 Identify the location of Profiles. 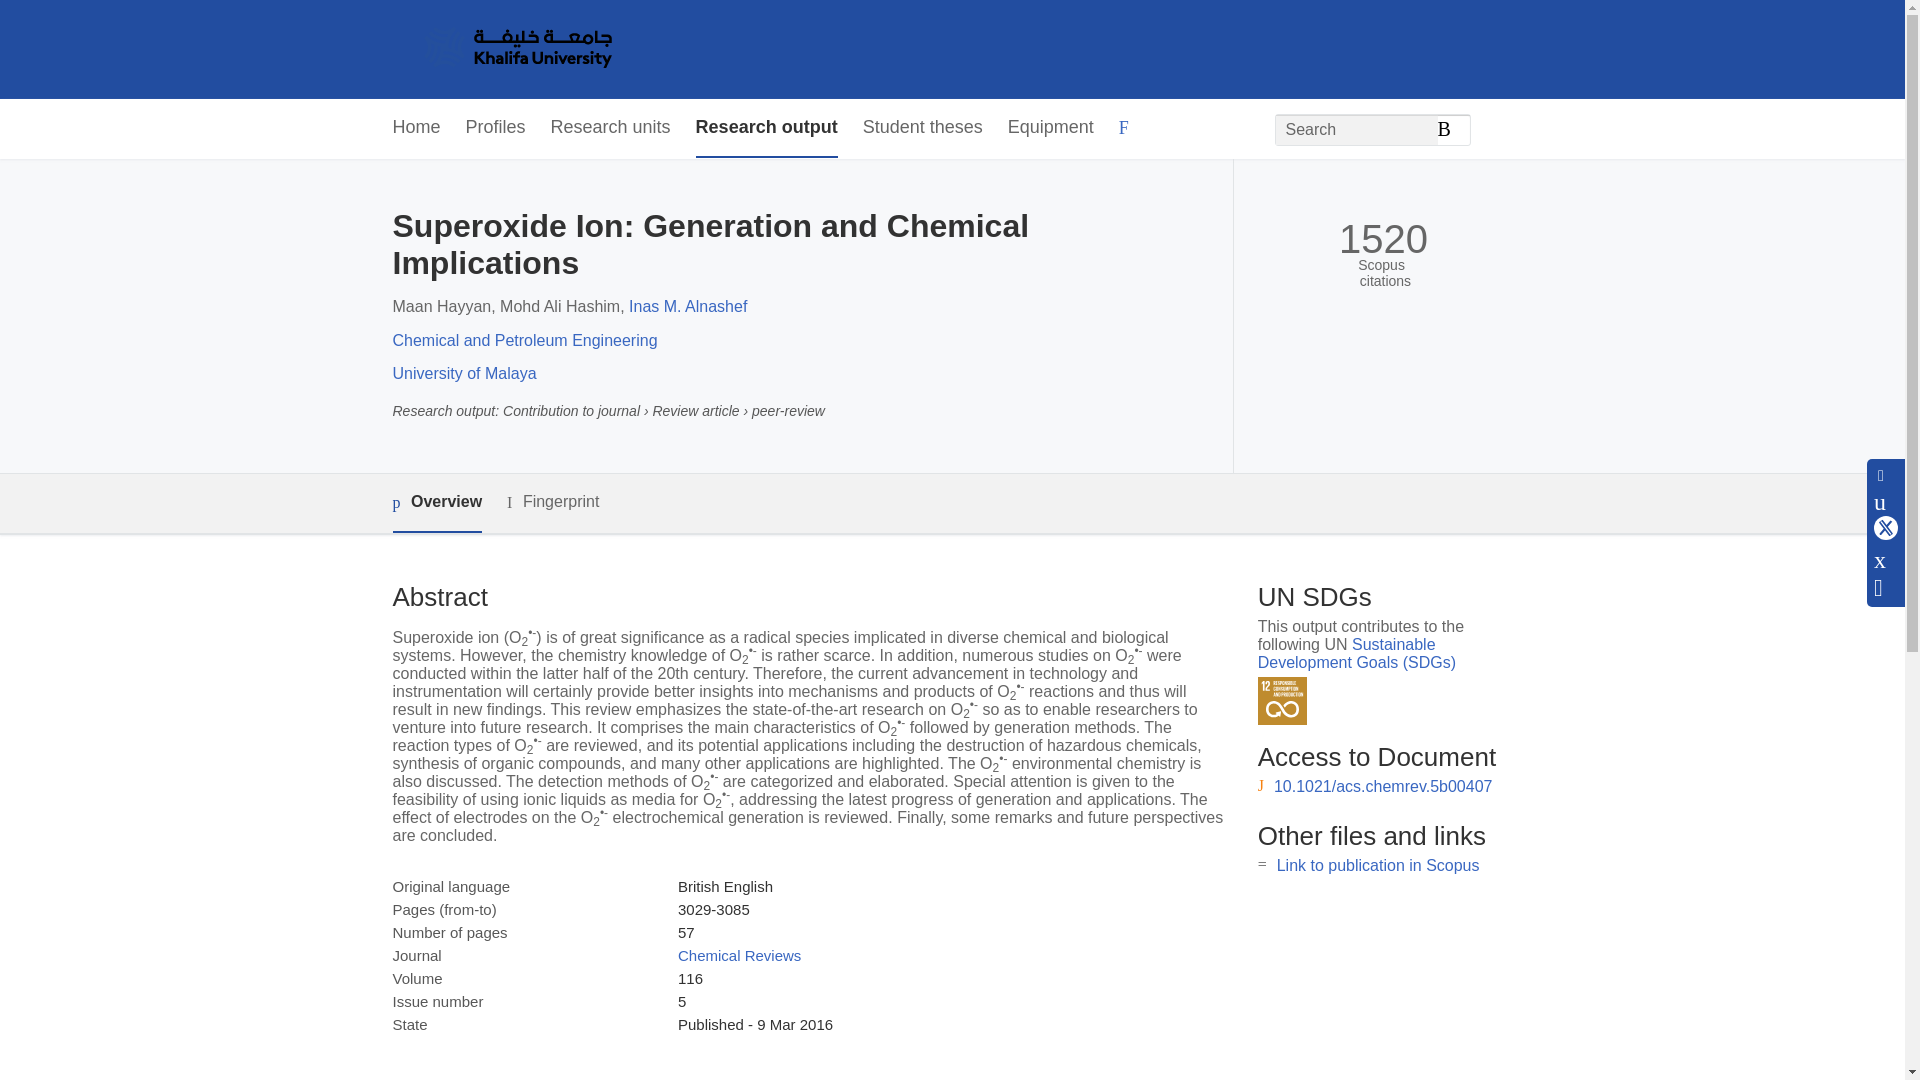
(496, 128).